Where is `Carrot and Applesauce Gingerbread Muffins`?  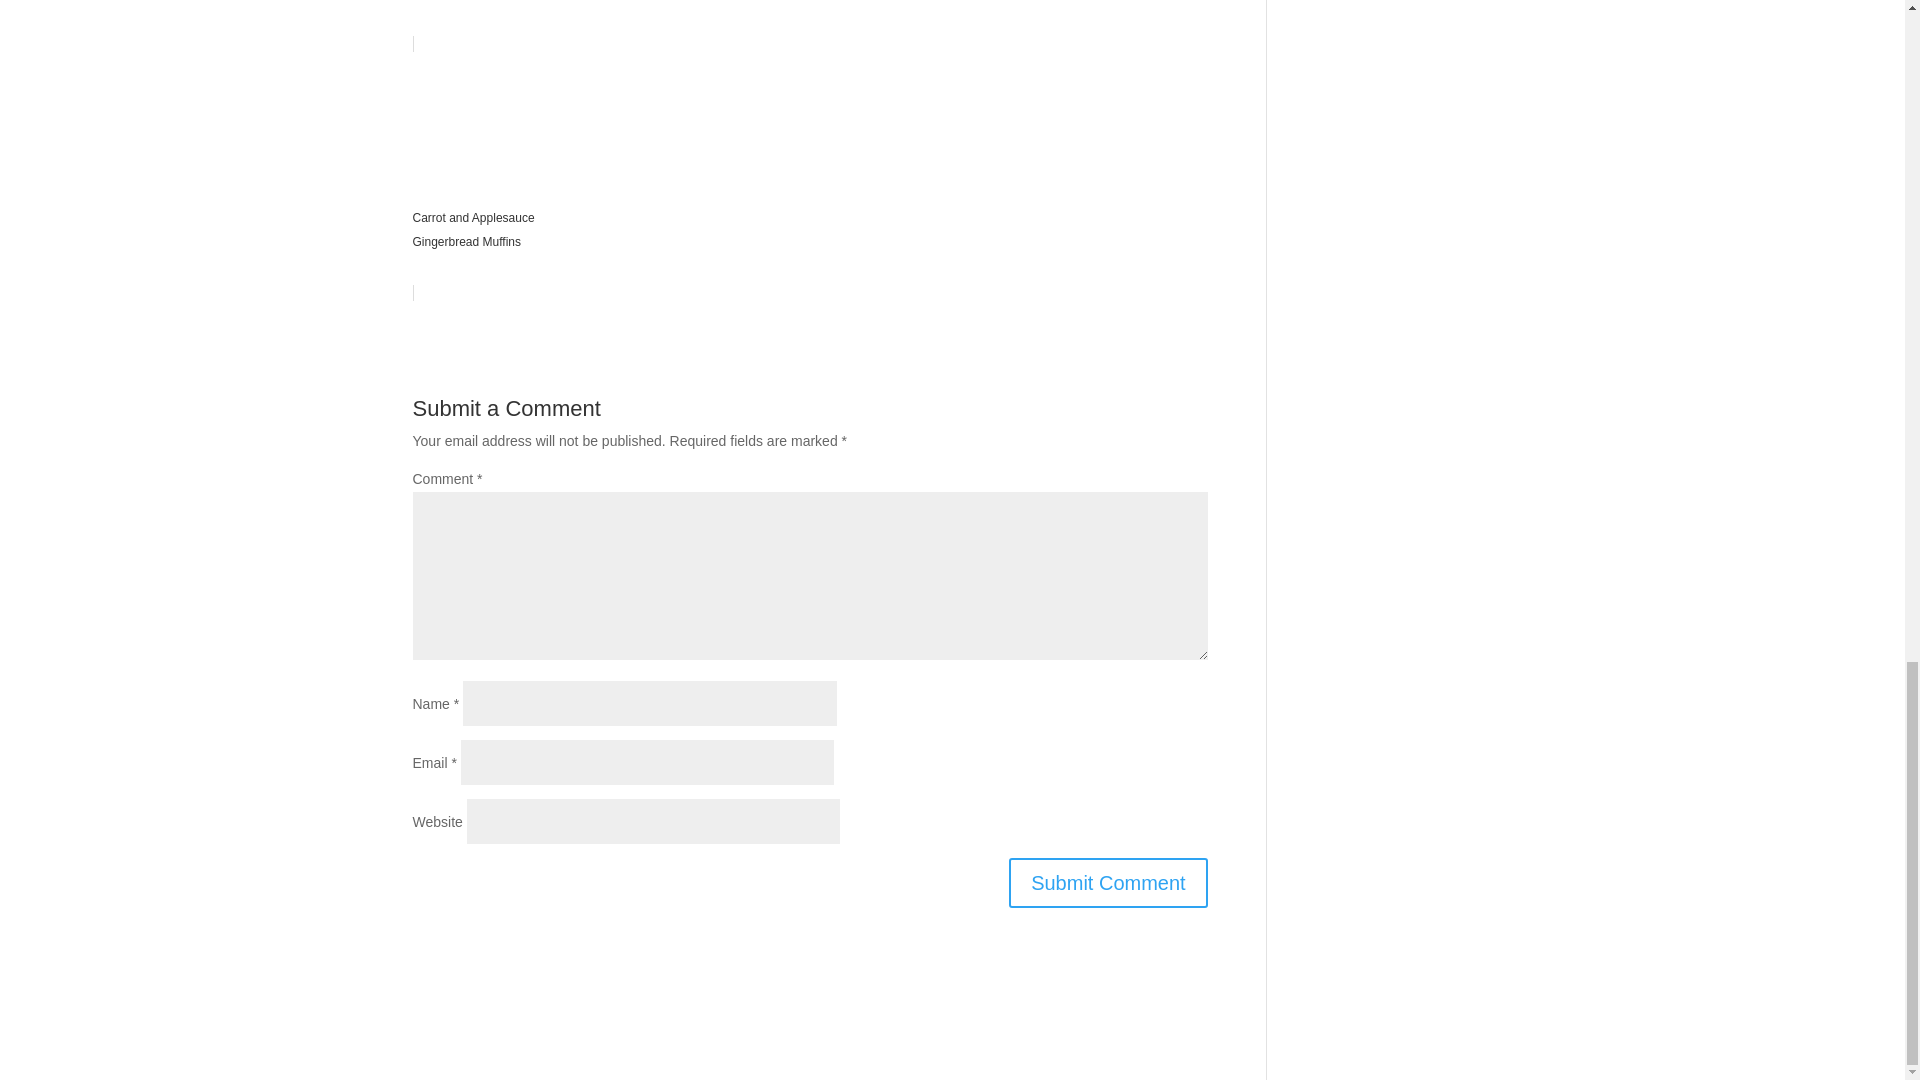 Carrot and Applesauce Gingerbread Muffins is located at coordinates (810, 168).